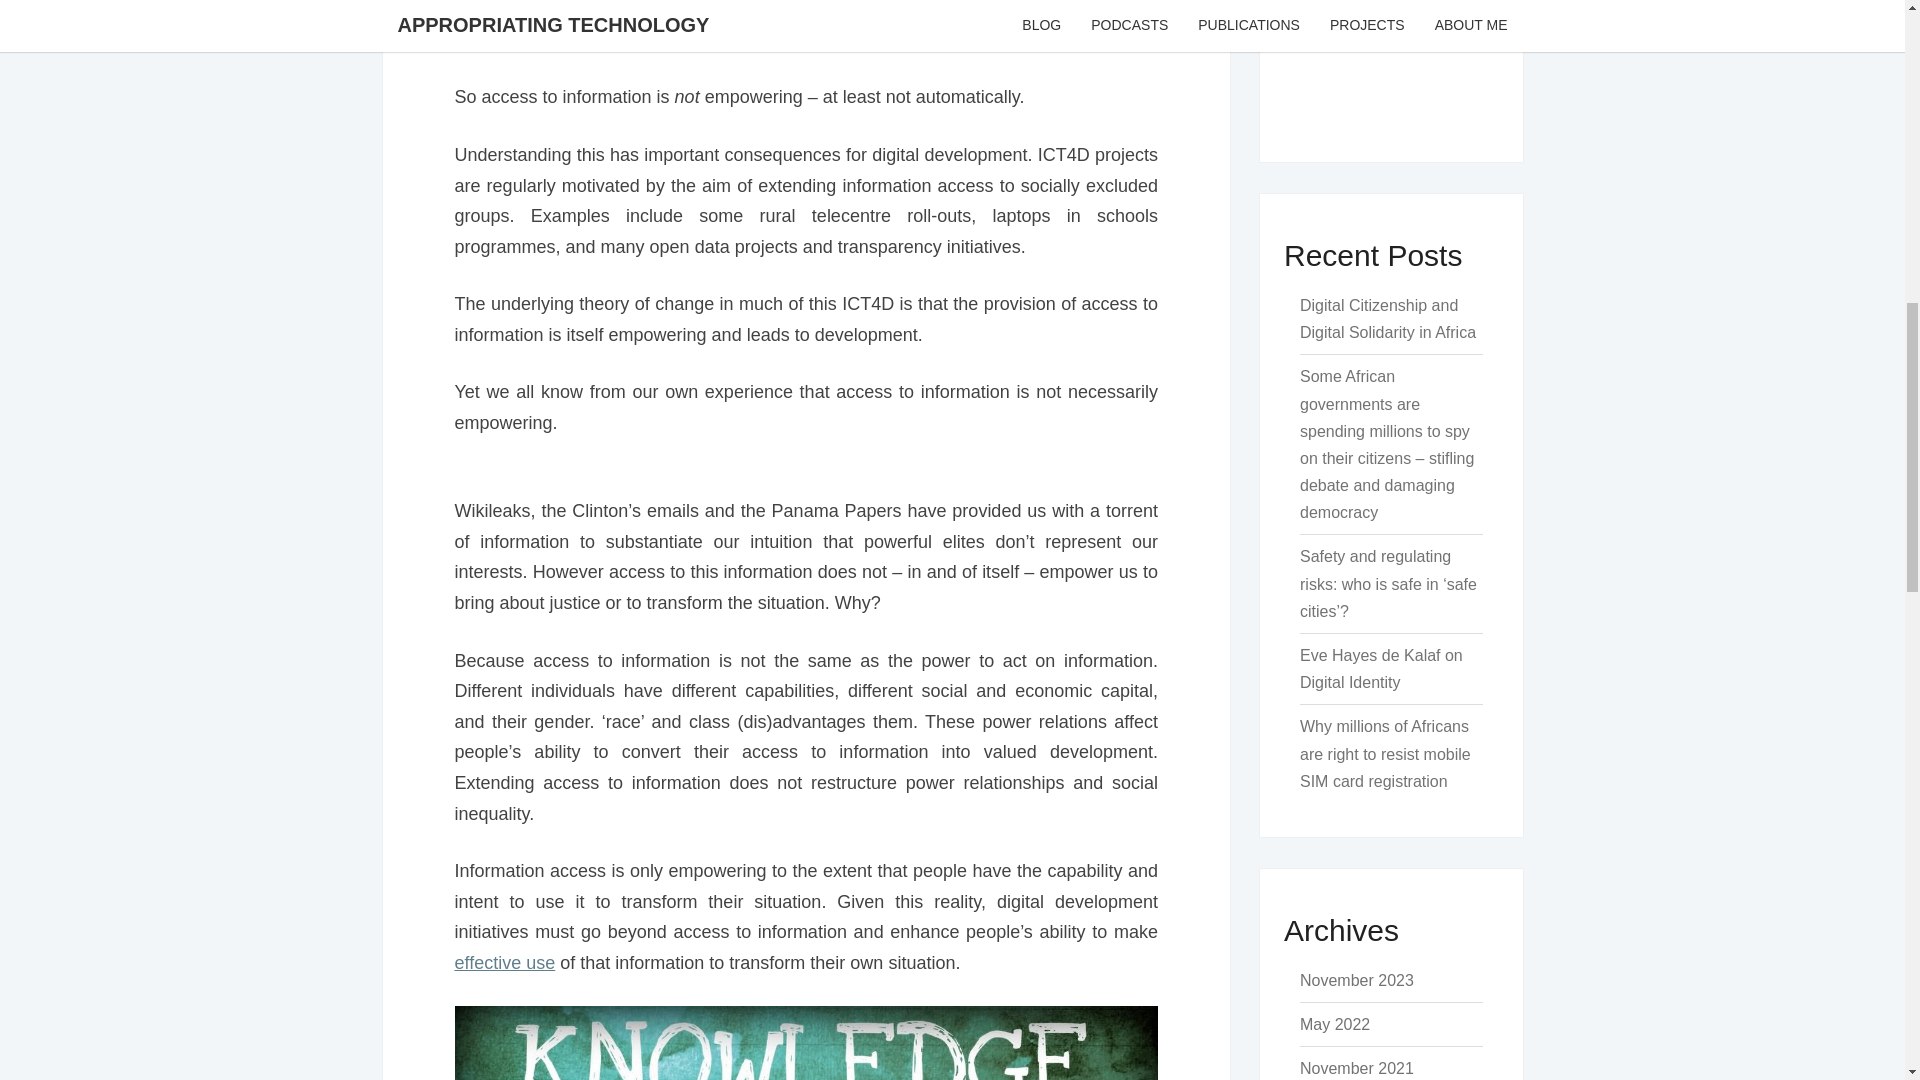 This screenshot has width=1920, height=1080. What do you see at coordinates (1381, 668) in the screenshot?
I see `Eve Hayes de Kalaf on Digital Identity` at bounding box center [1381, 668].